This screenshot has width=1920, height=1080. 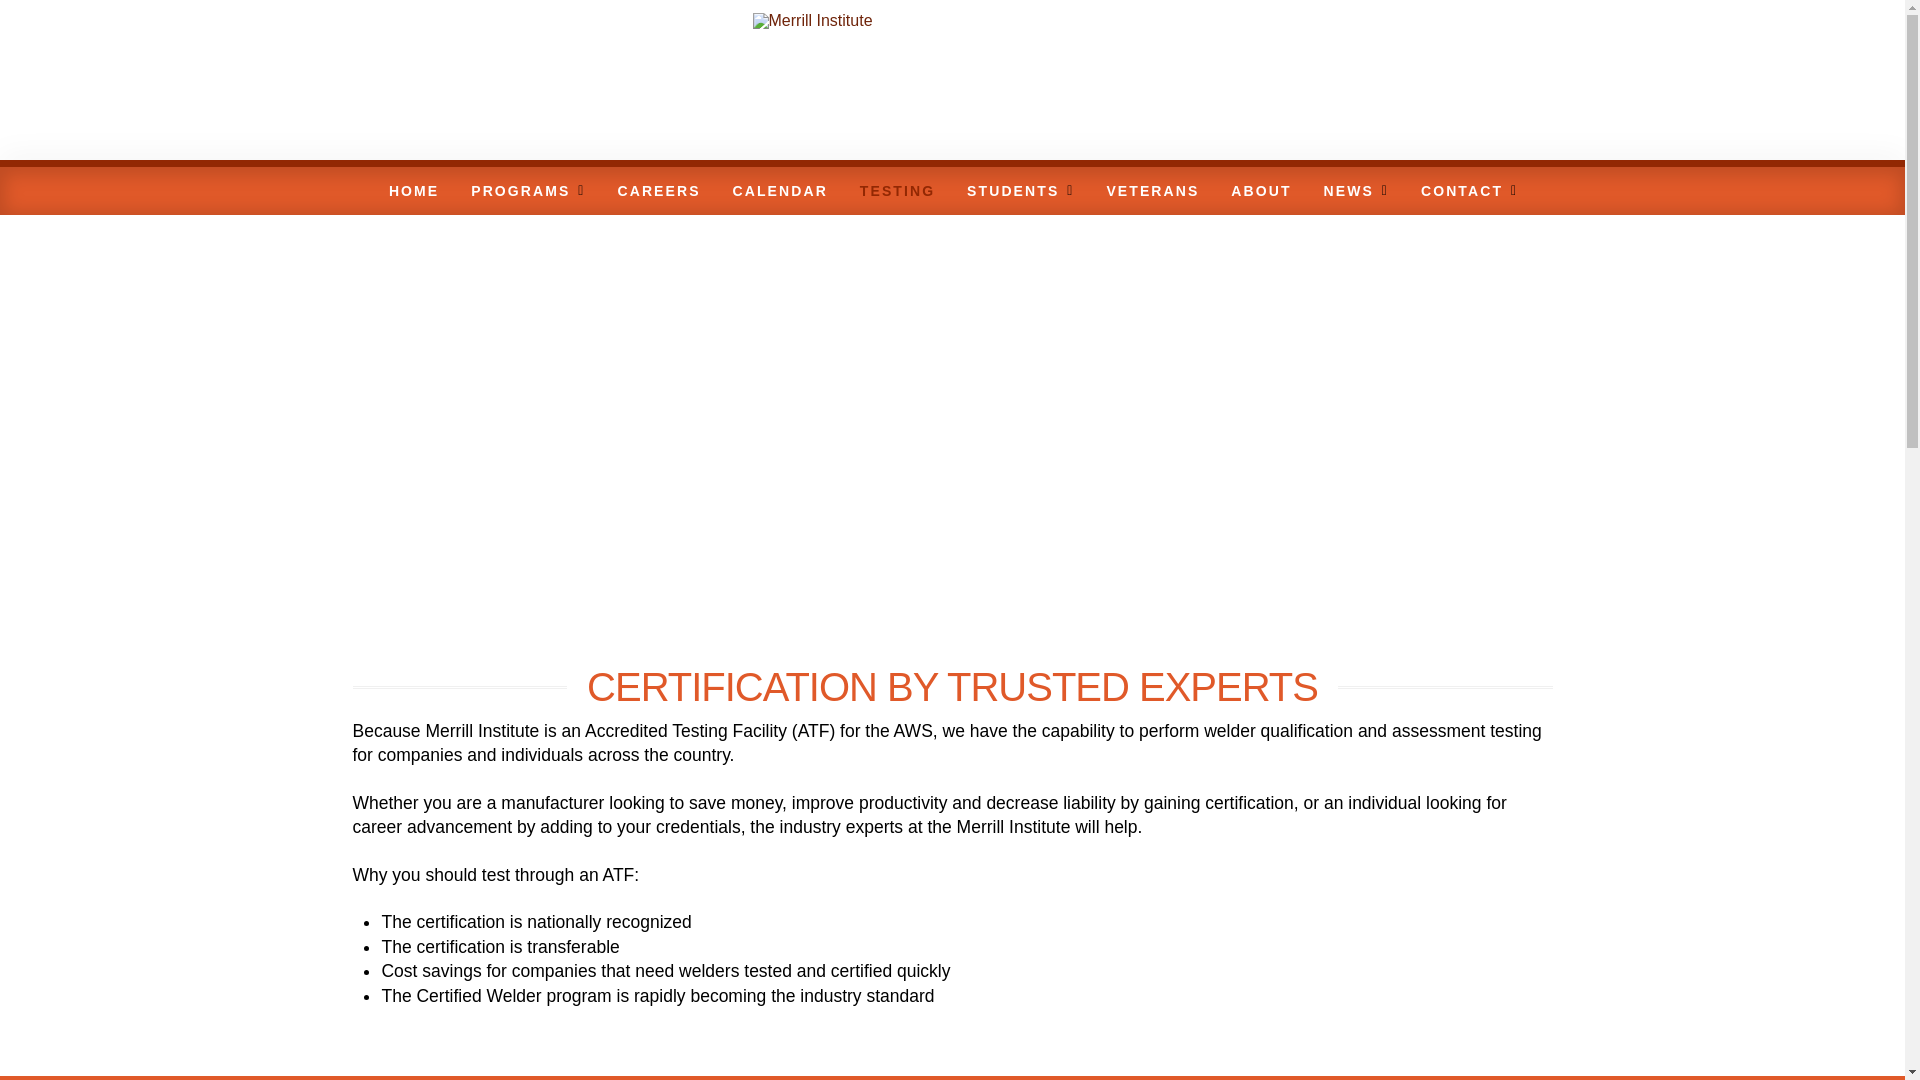 I want to click on CALENDAR, so click(x=779, y=190).